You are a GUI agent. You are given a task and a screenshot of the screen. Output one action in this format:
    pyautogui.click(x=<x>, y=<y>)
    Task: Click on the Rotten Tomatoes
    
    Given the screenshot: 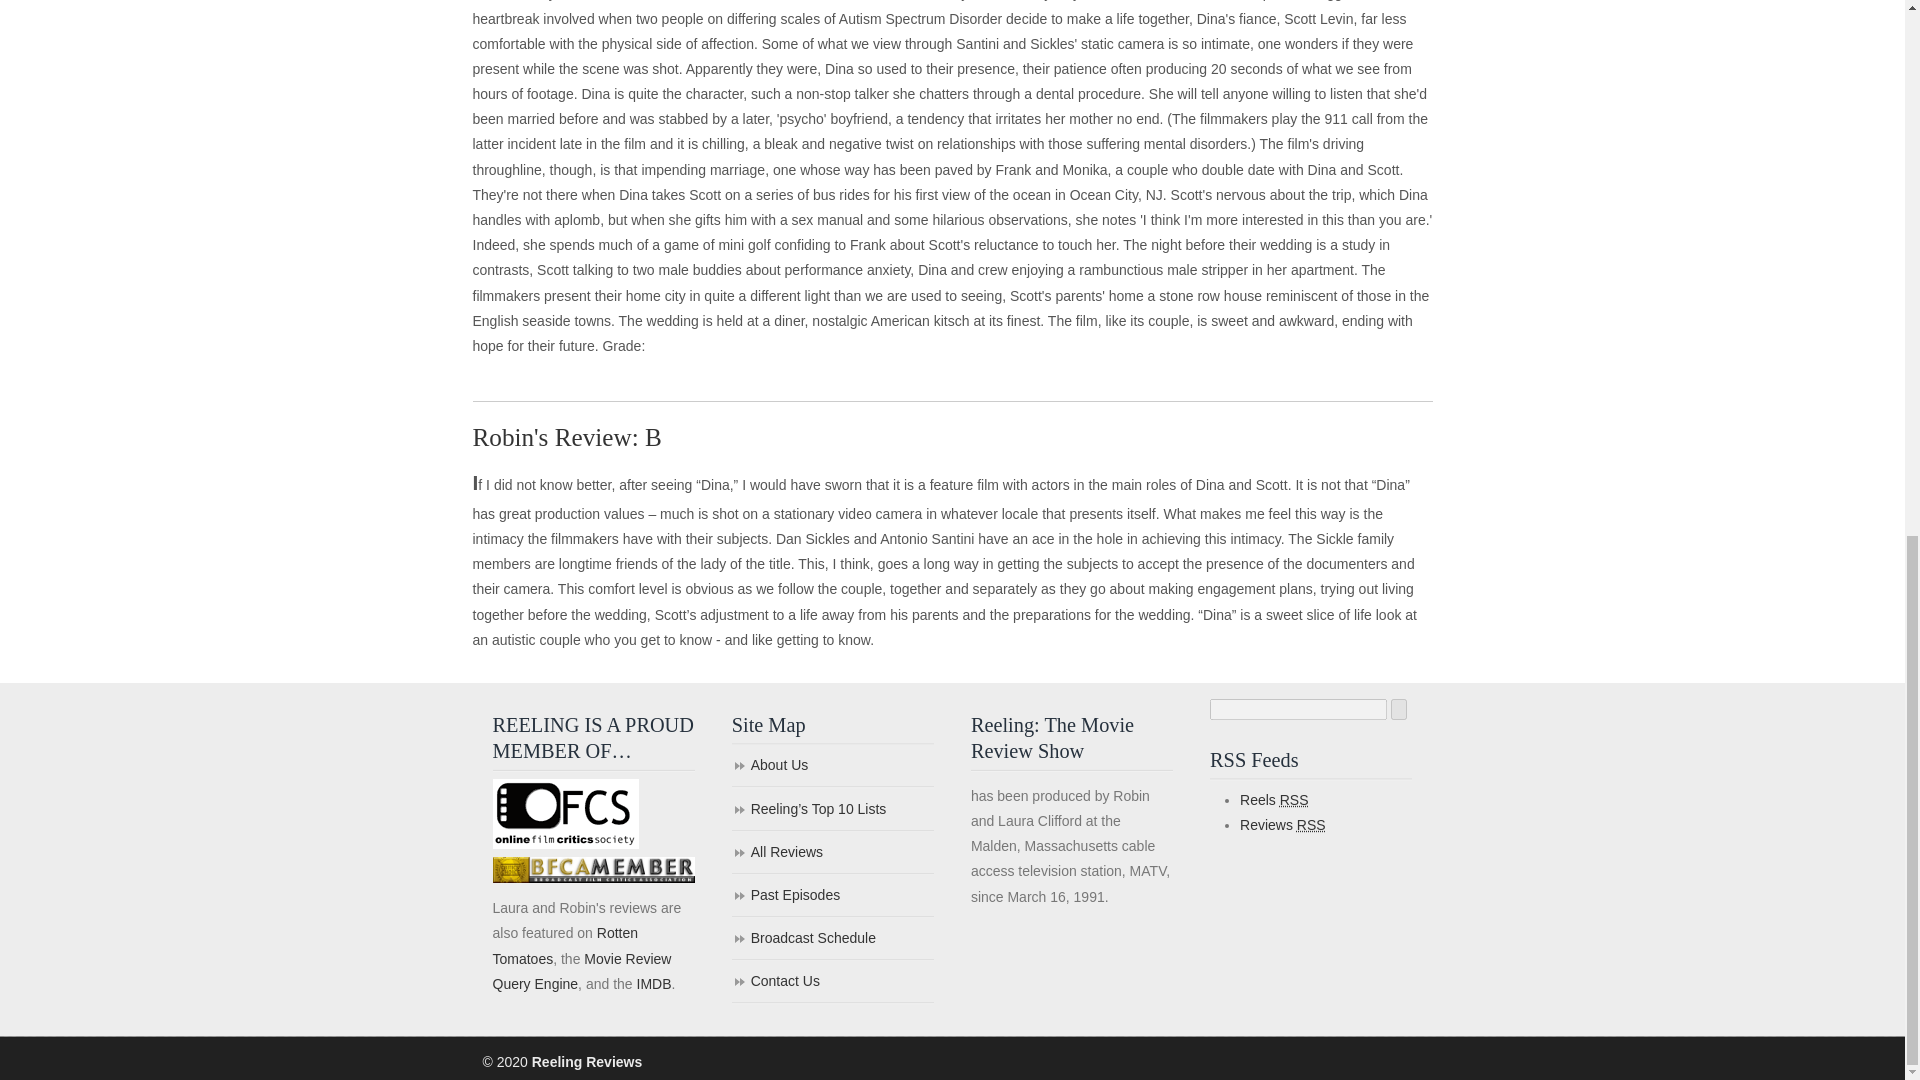 What is the action you would take?
    pyautogui.click(x=564, y=944)
    